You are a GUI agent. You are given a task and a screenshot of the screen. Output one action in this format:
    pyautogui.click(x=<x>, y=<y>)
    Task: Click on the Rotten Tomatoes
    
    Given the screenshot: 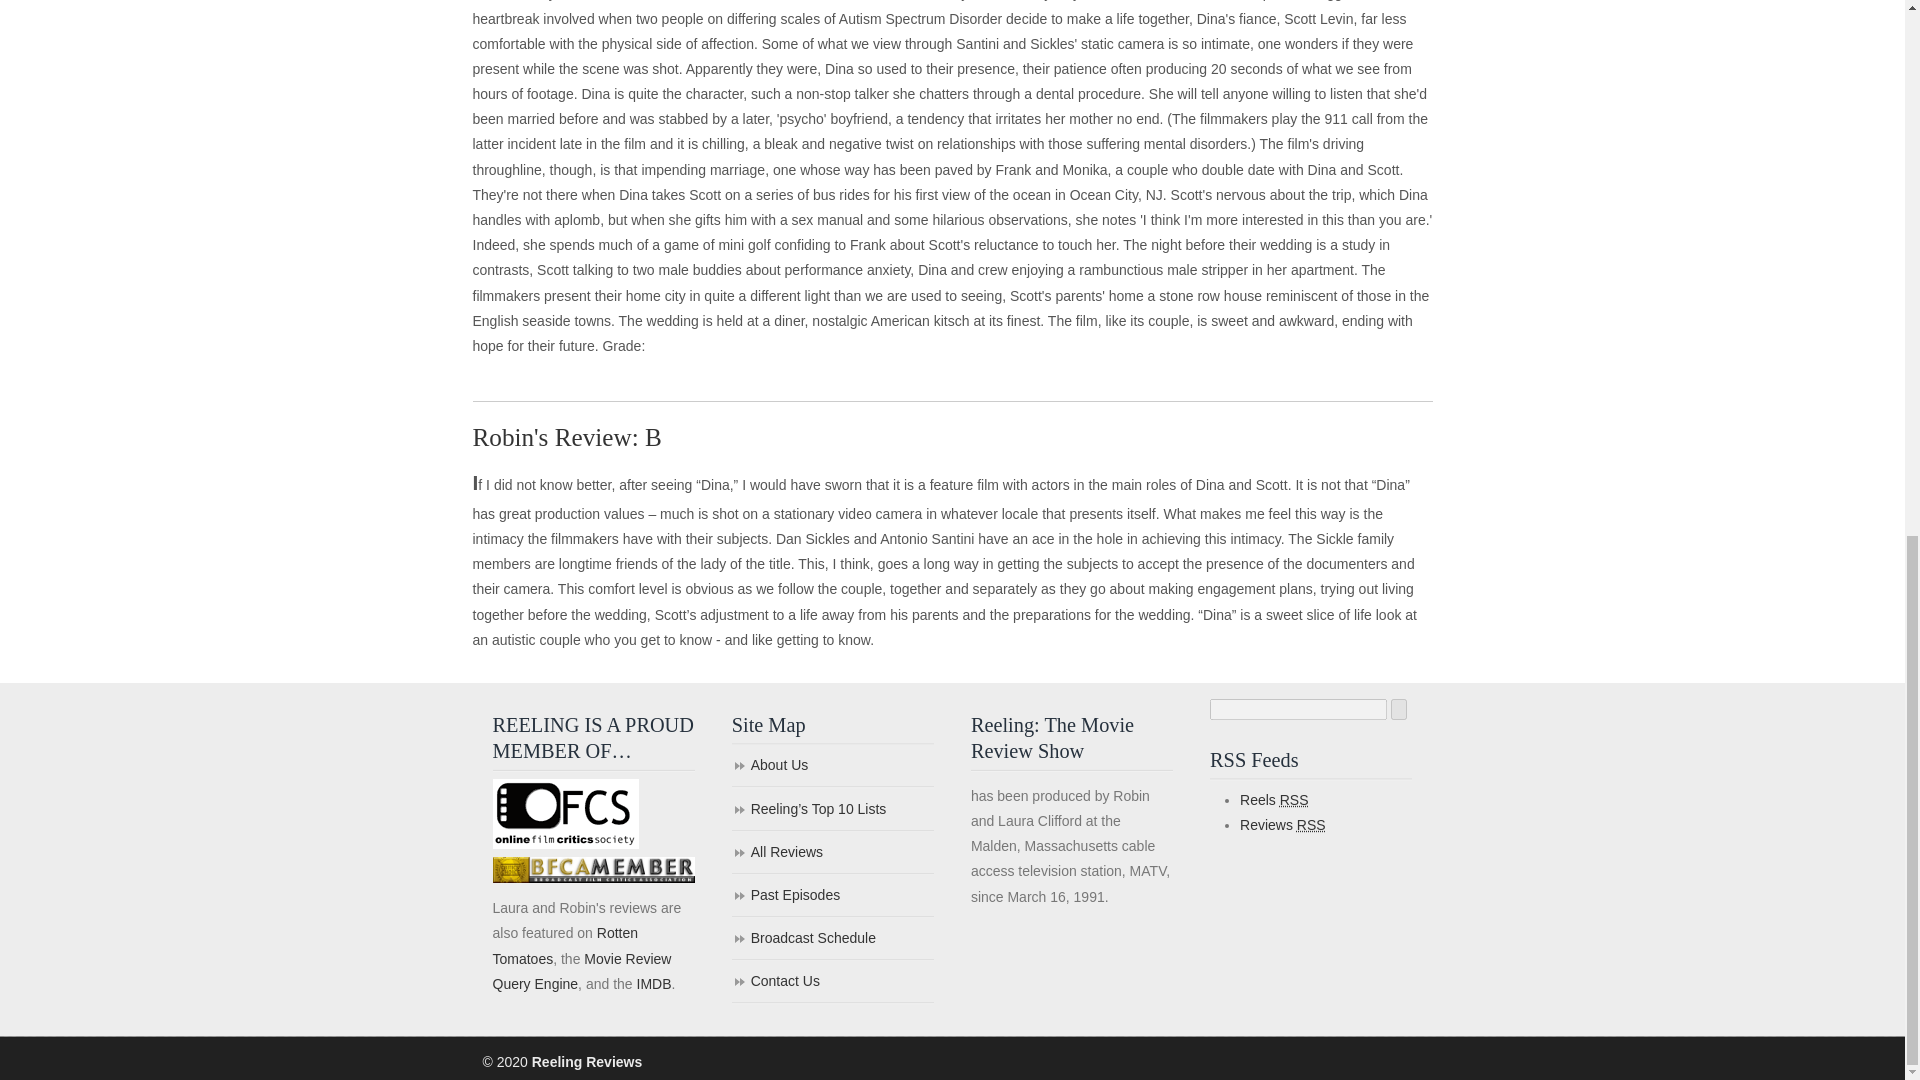 What is the action you would take?
    pyautogui.click(x=564, y=944)
    